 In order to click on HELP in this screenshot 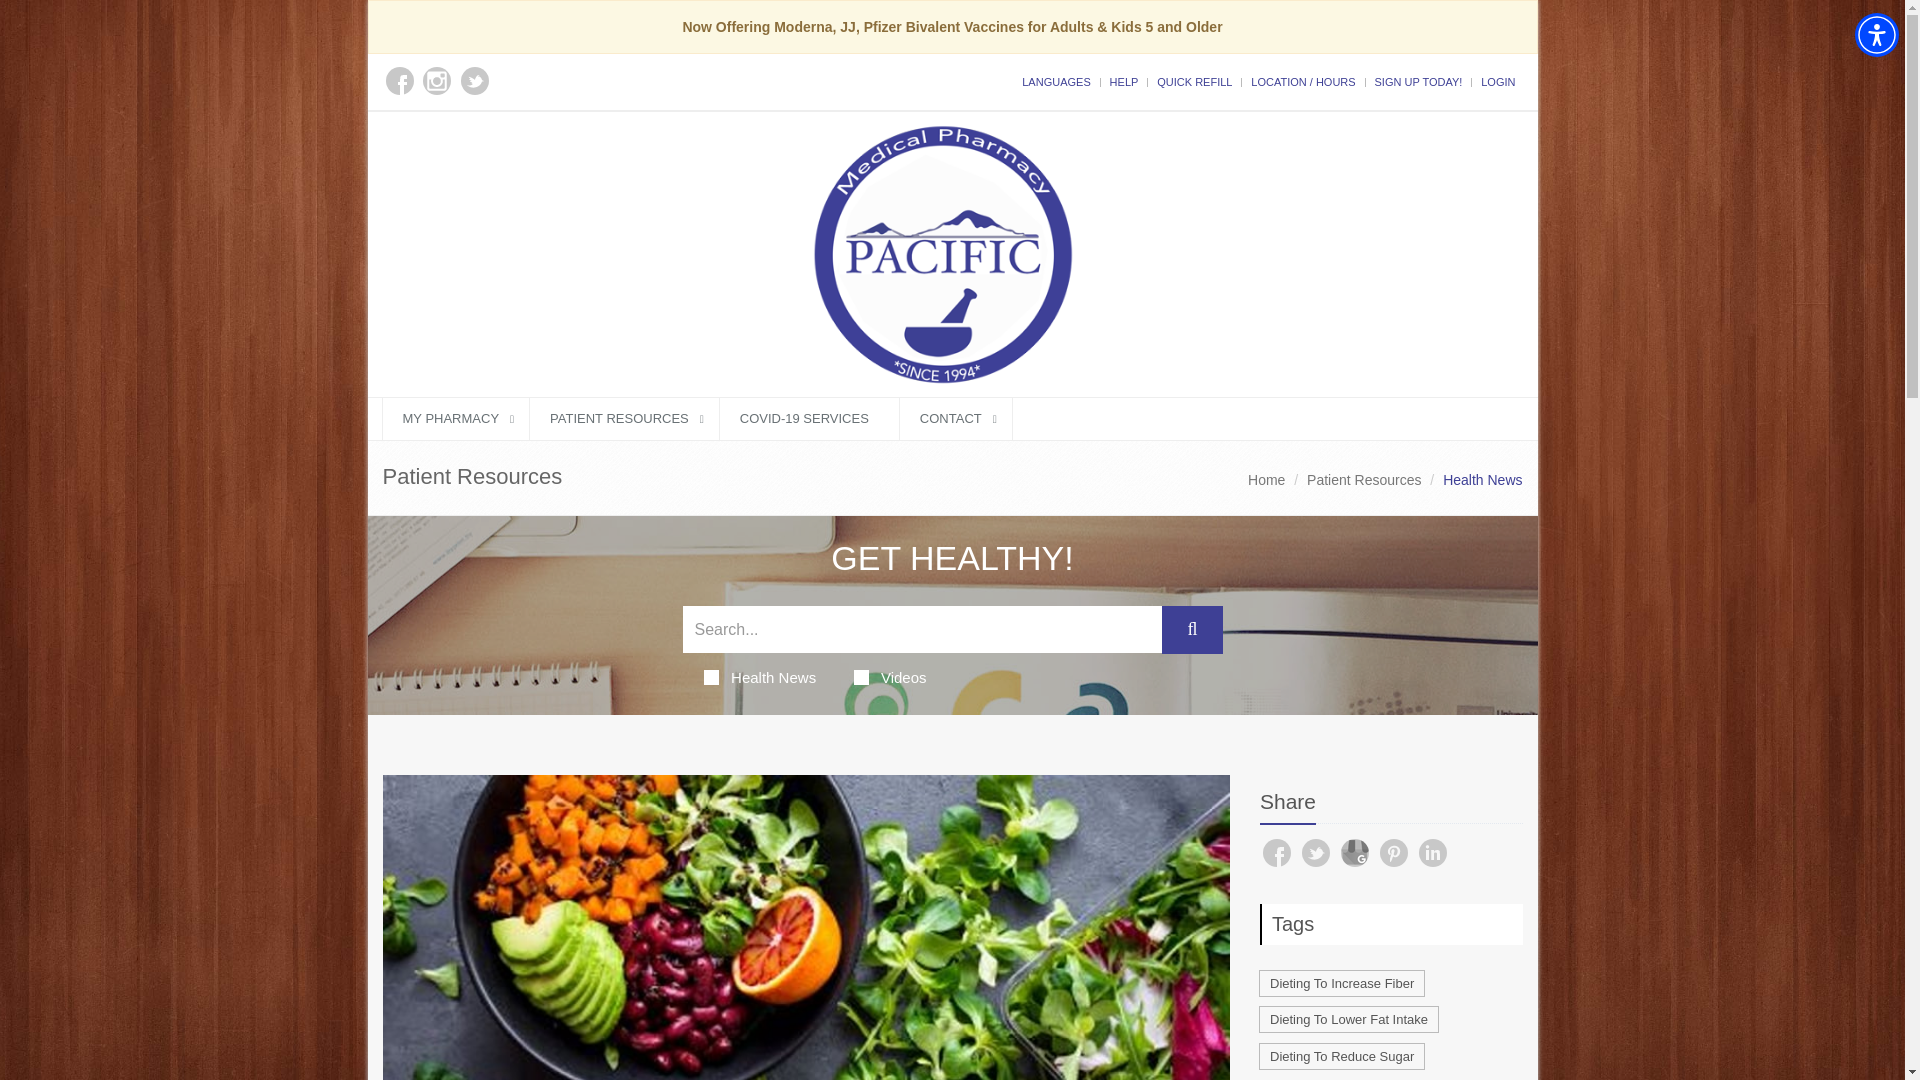, I will do `click(1124, 81)`.